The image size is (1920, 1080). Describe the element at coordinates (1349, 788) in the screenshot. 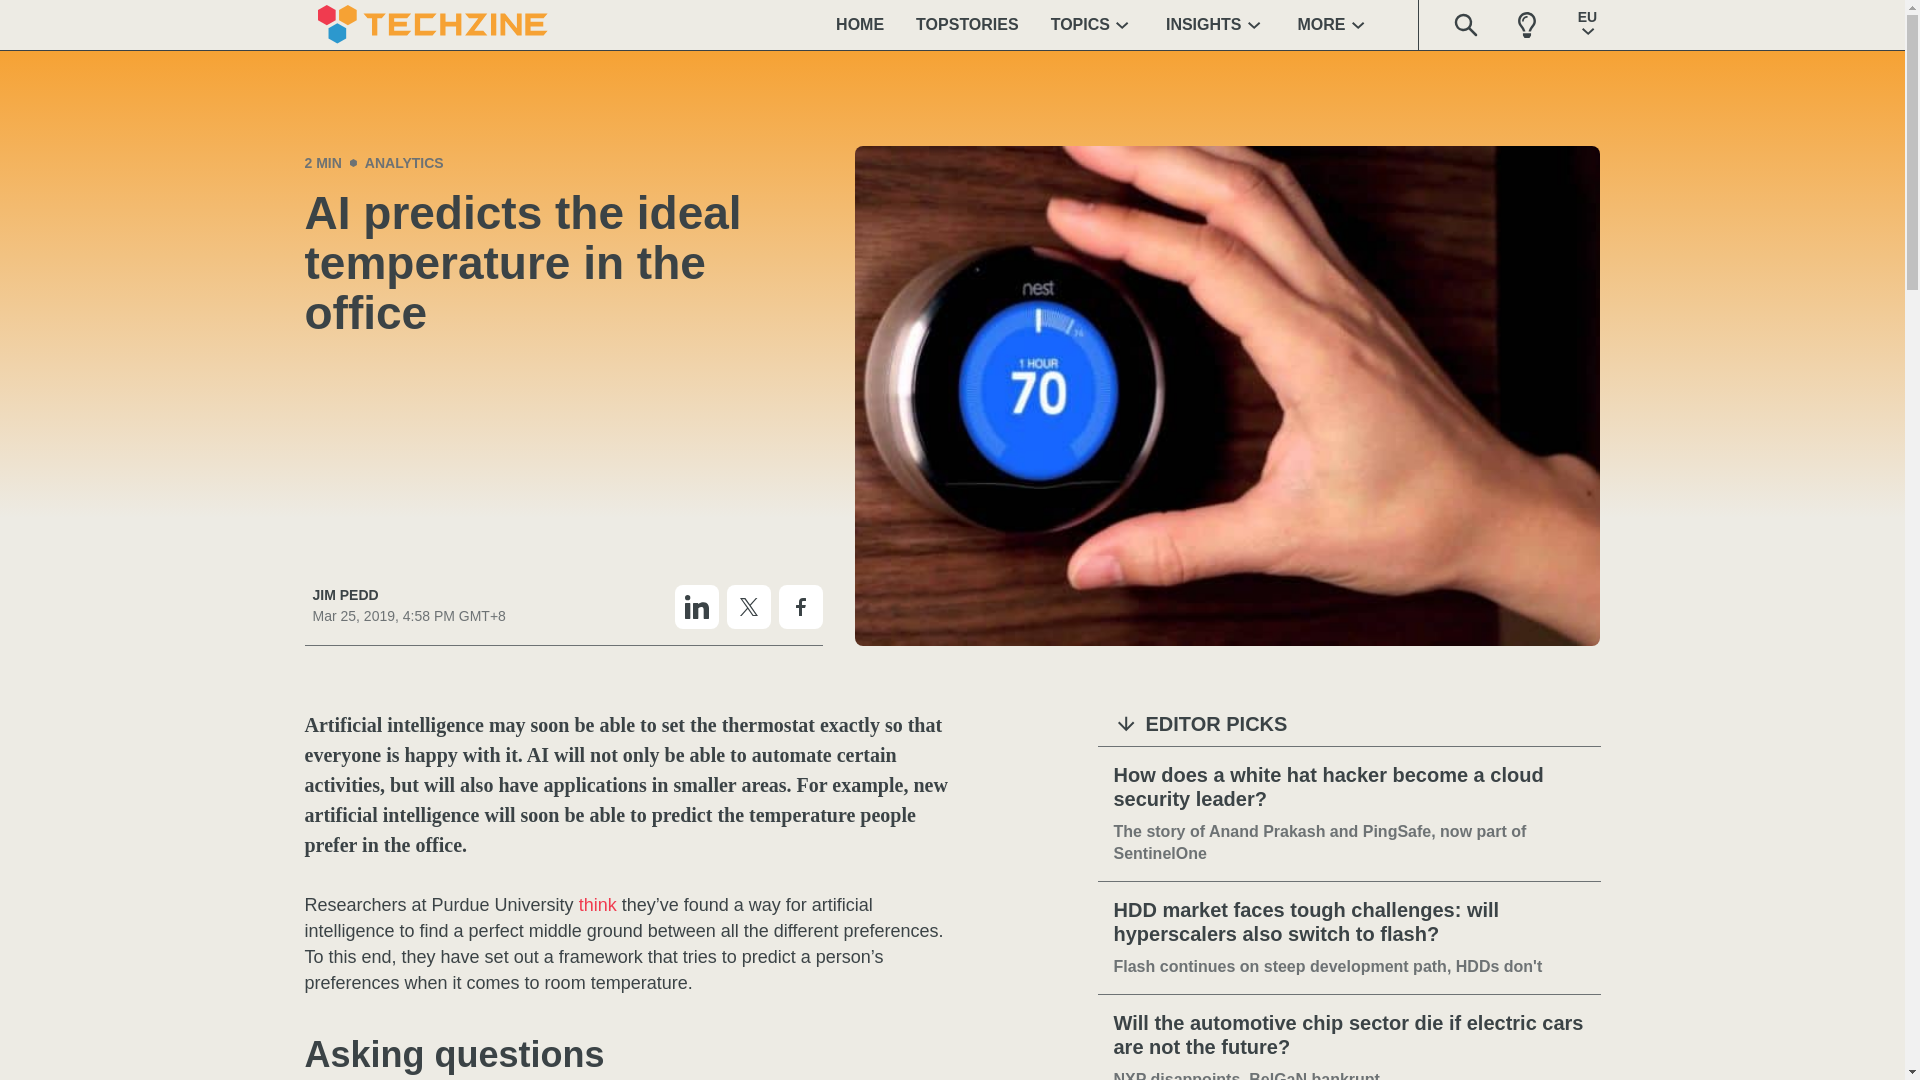

I see `How does a white hat hacker become a cloud security leader?` at that location.